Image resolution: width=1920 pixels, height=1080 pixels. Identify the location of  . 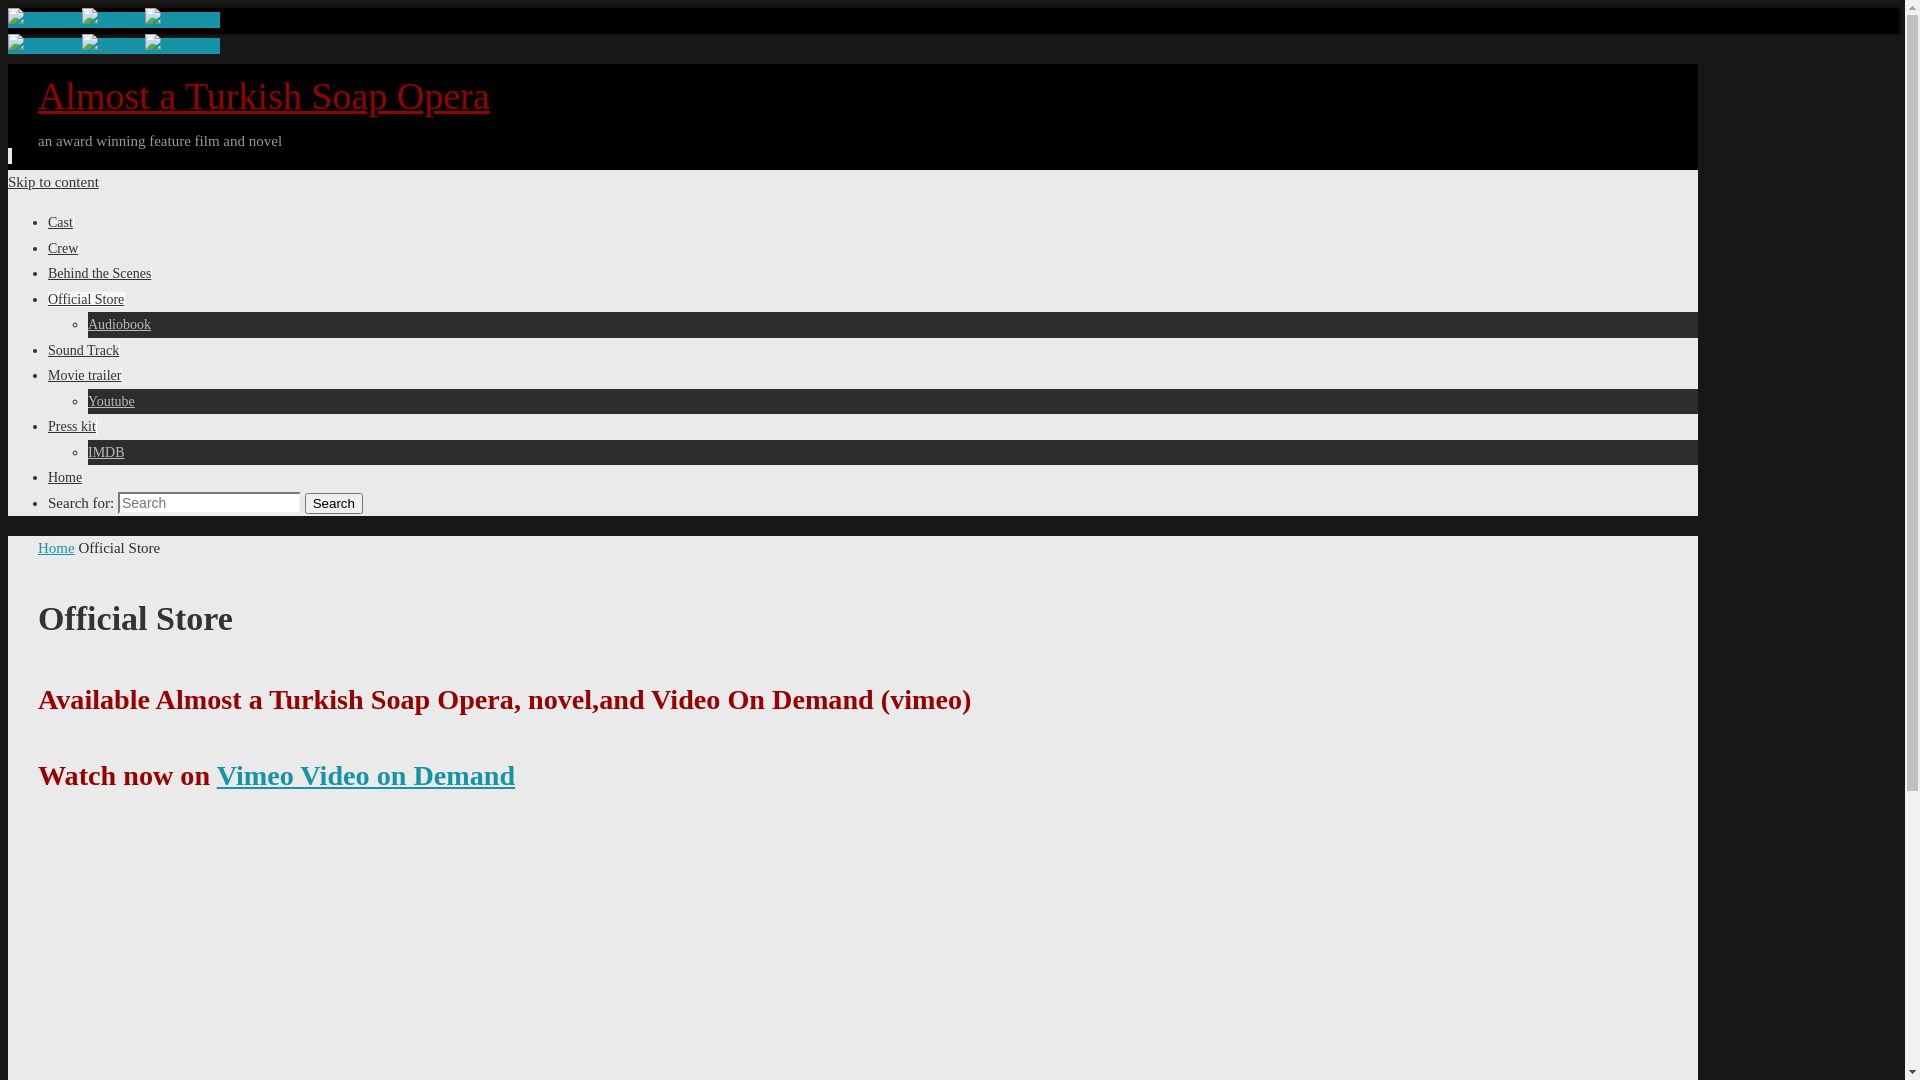
(10, 156).